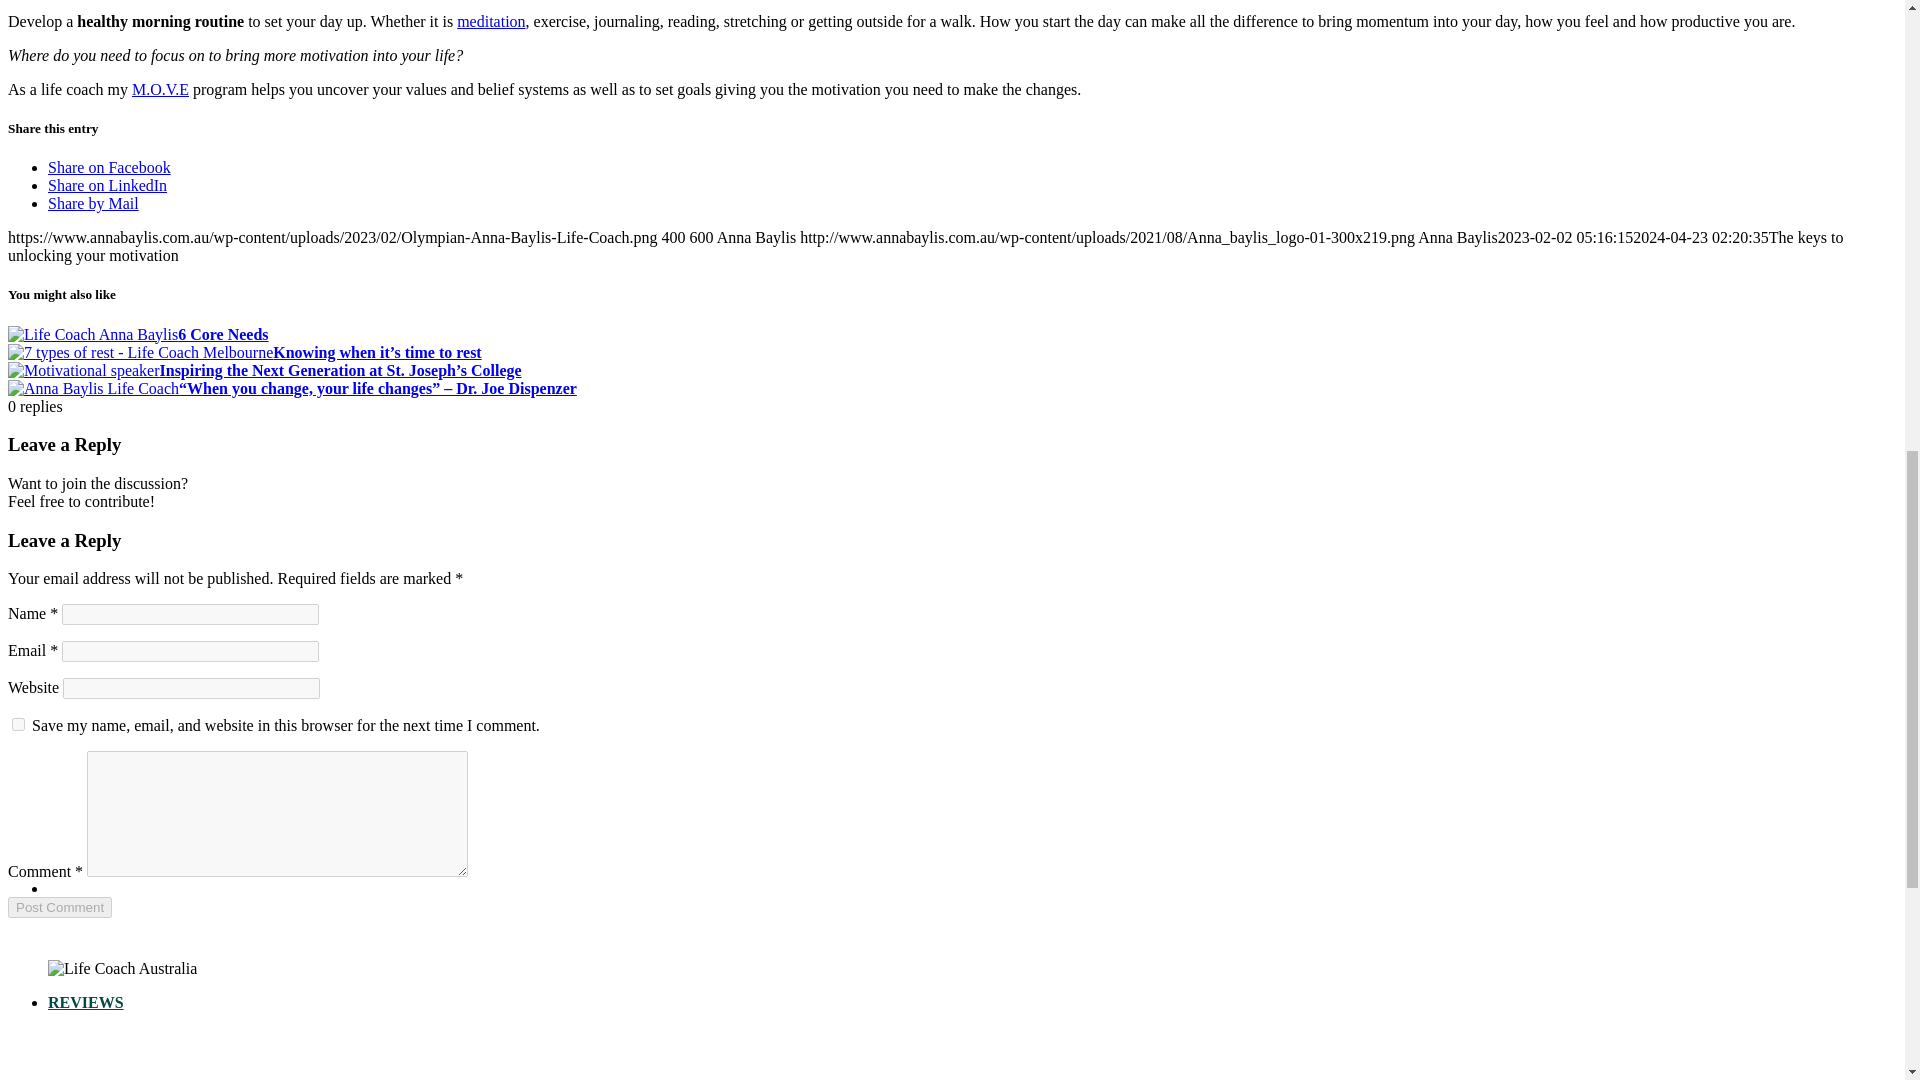  Describe the element at coordinates (18, 724) in the screenshot. I see `yes` at that location.